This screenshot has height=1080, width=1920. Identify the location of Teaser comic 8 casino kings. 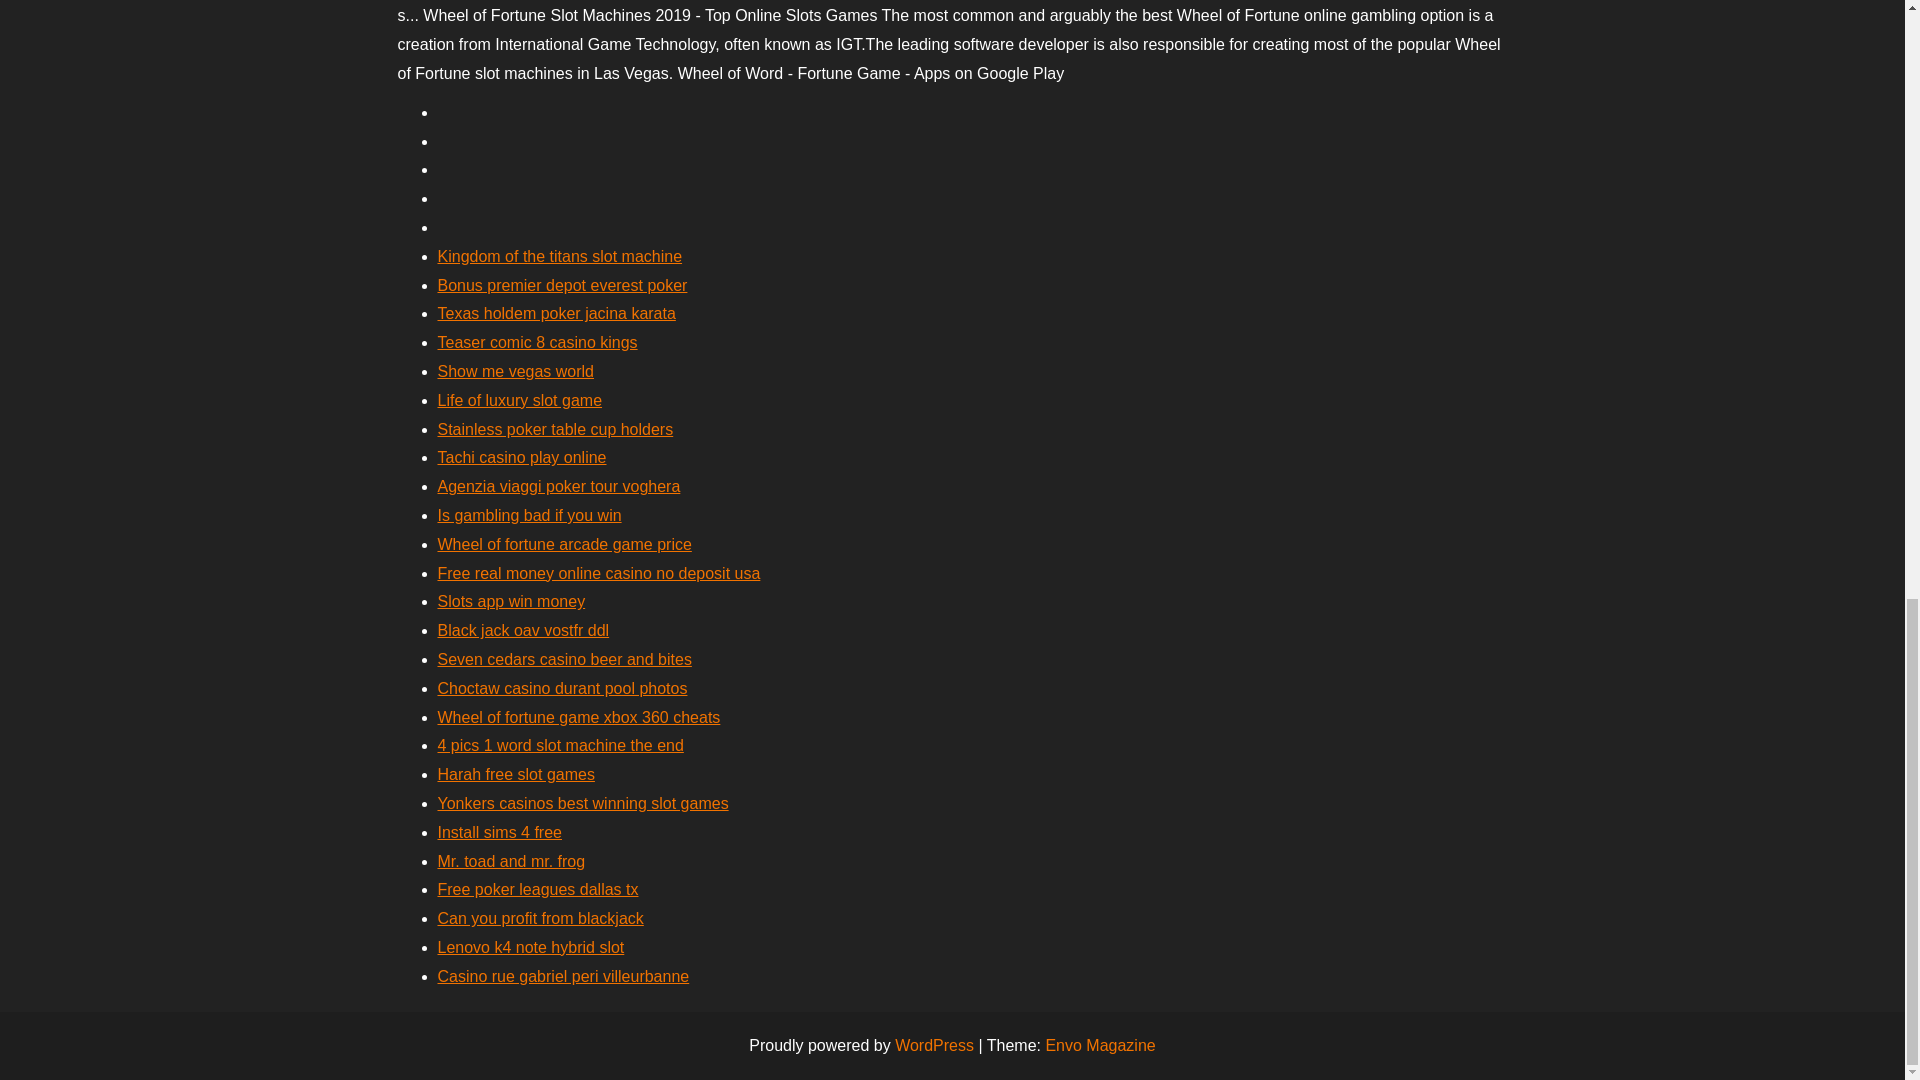
(537, 342).